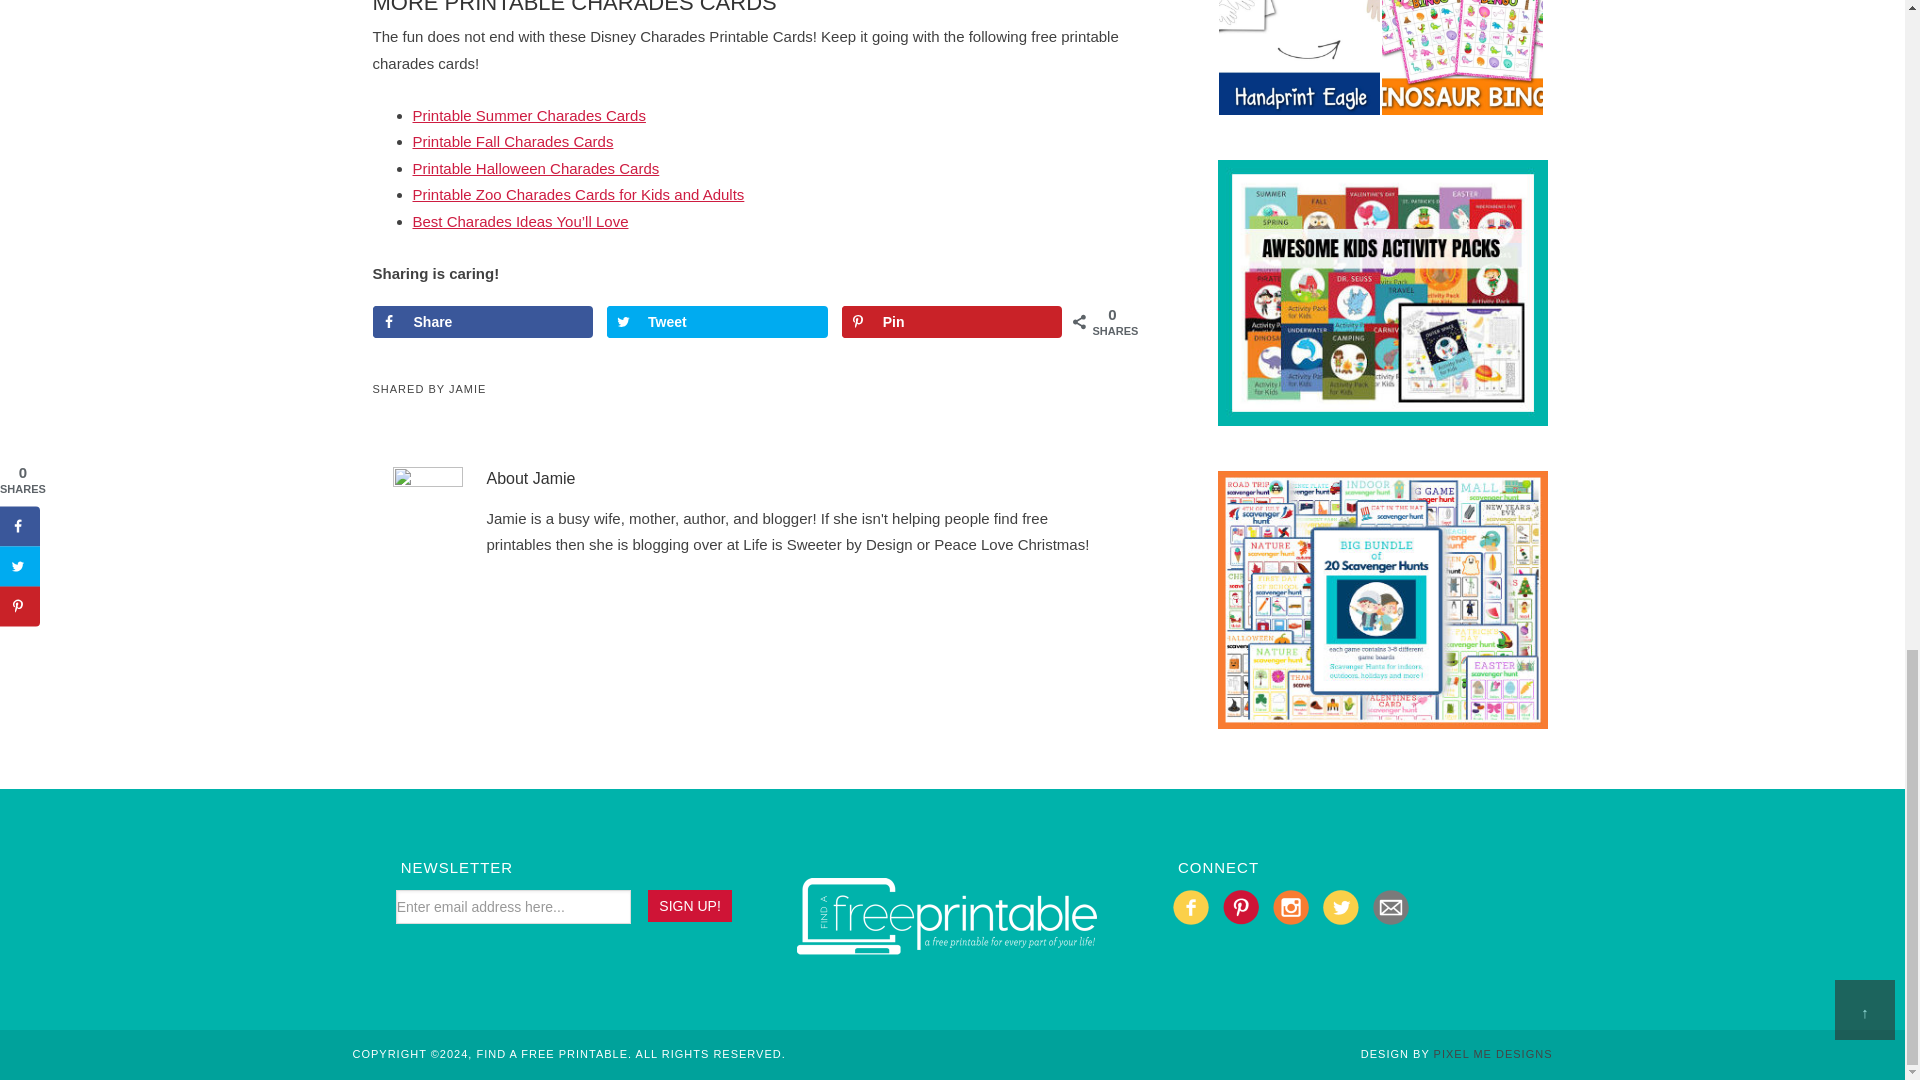 The height and width of the screenshot is (1080, 1920). Describe the element at coordinates (716, 322) in the screenshot. I see `Share on Twitter` at that location.